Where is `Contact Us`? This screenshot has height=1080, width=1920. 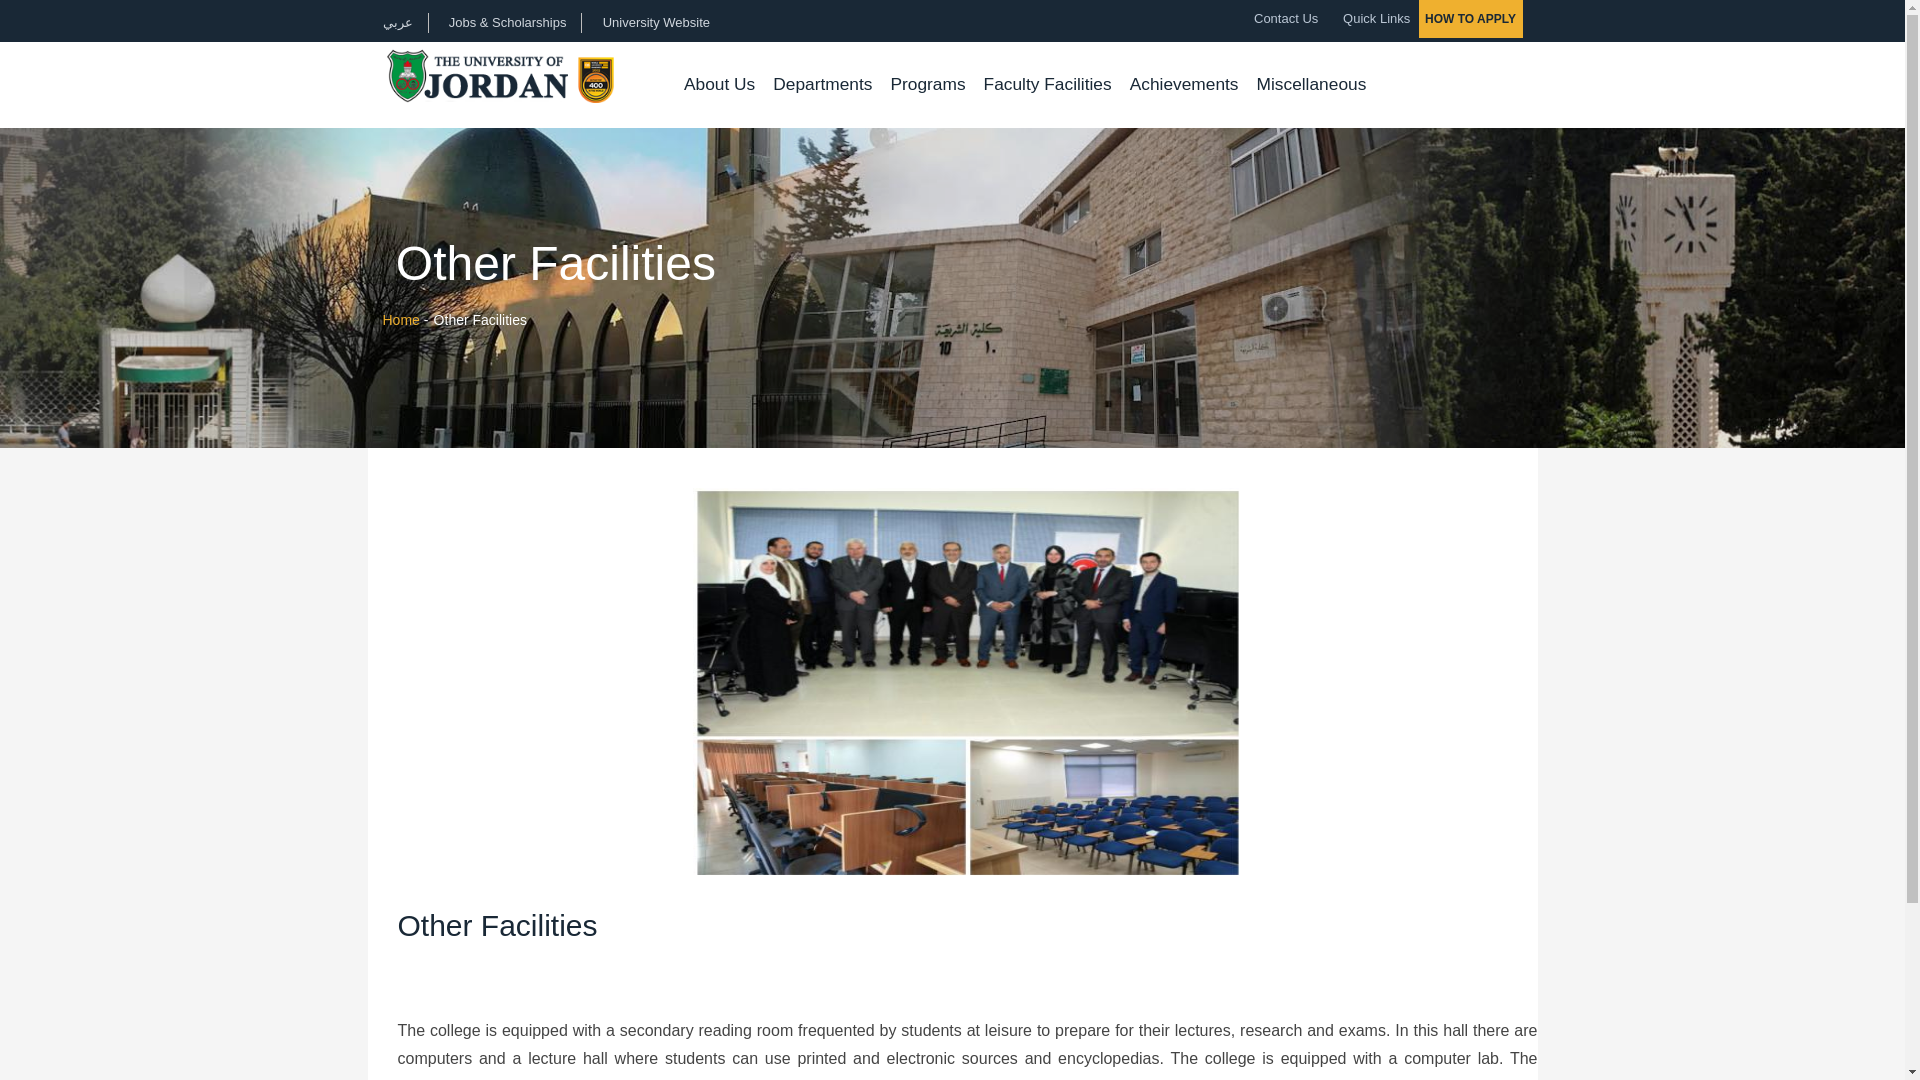
Contact Us is located at coordinates (1280, 19).